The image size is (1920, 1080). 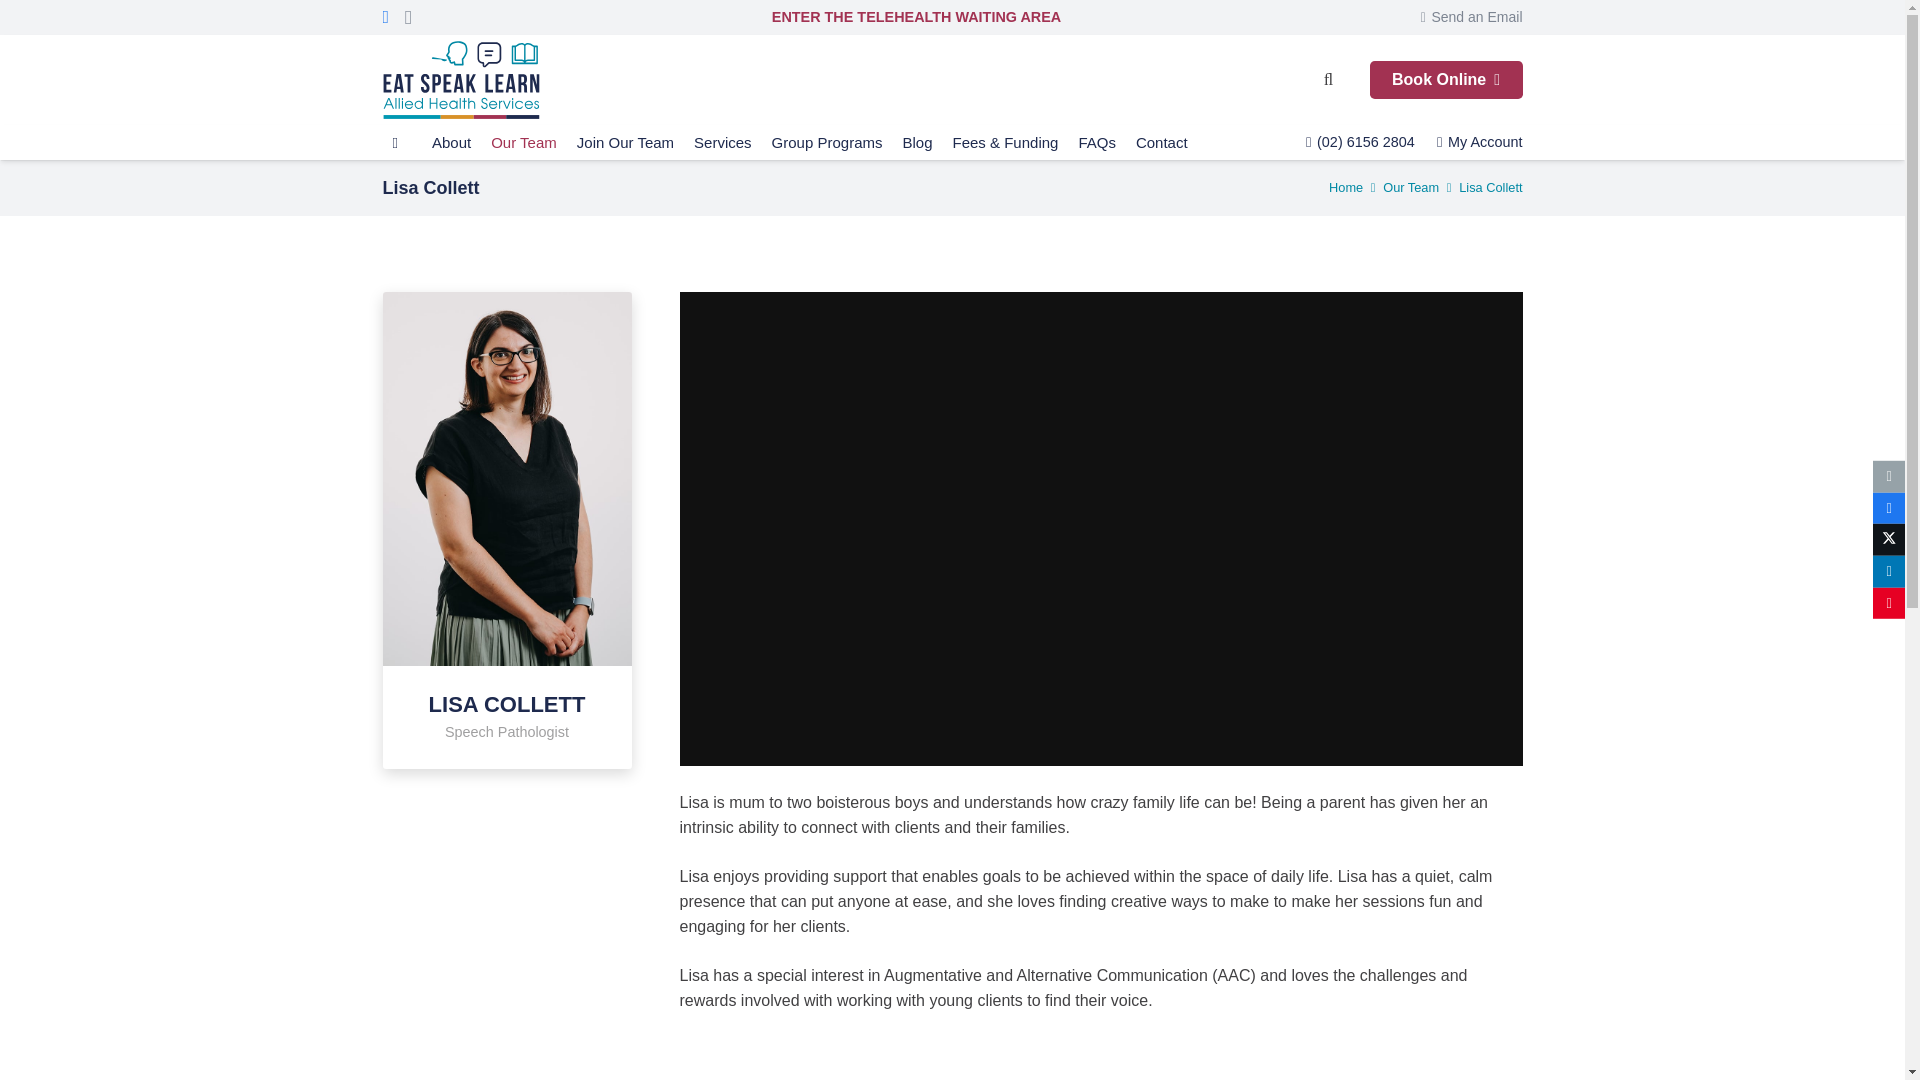 What do you see at coordinates (1162, 142) in the screenshot?
I see `Contact` at bounding box center [1162, 142].